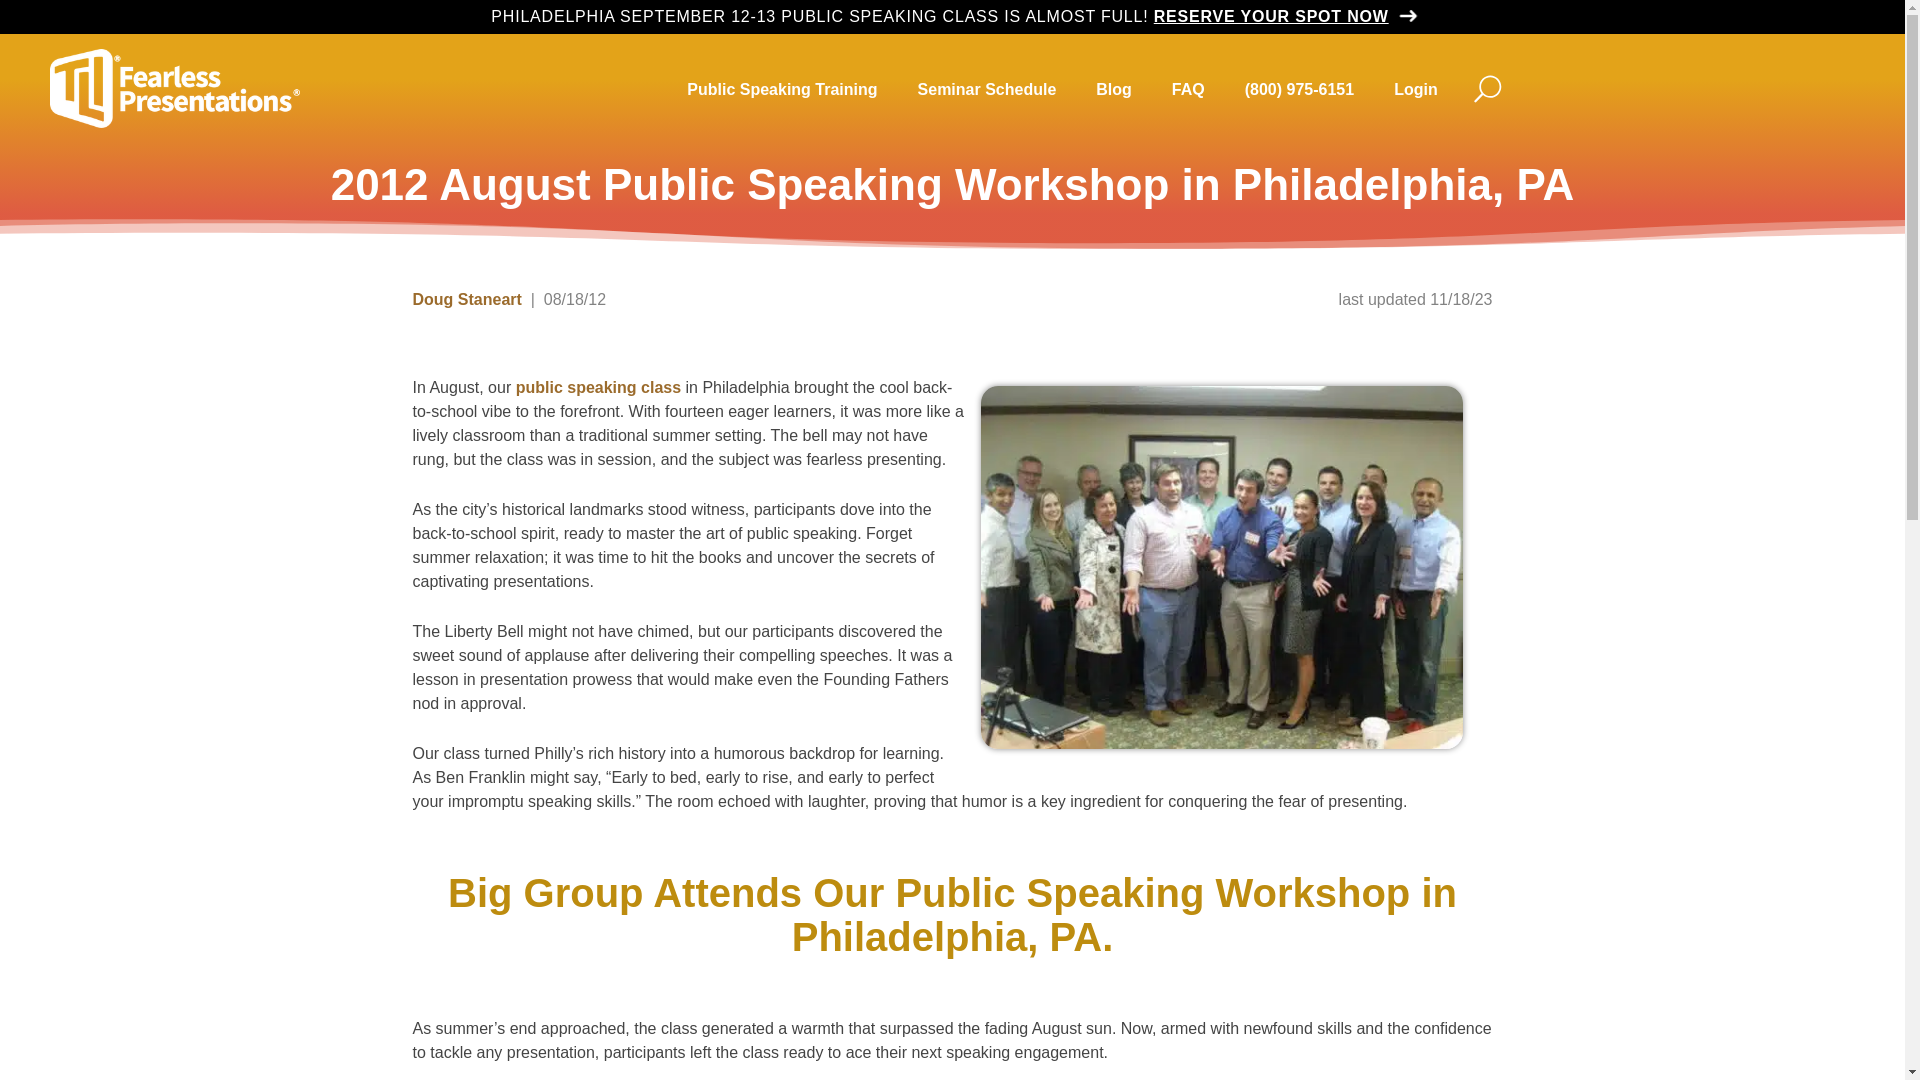  Describe the element at coordinates (1114, 90) in the screenshot. I see `Blog` at that location.